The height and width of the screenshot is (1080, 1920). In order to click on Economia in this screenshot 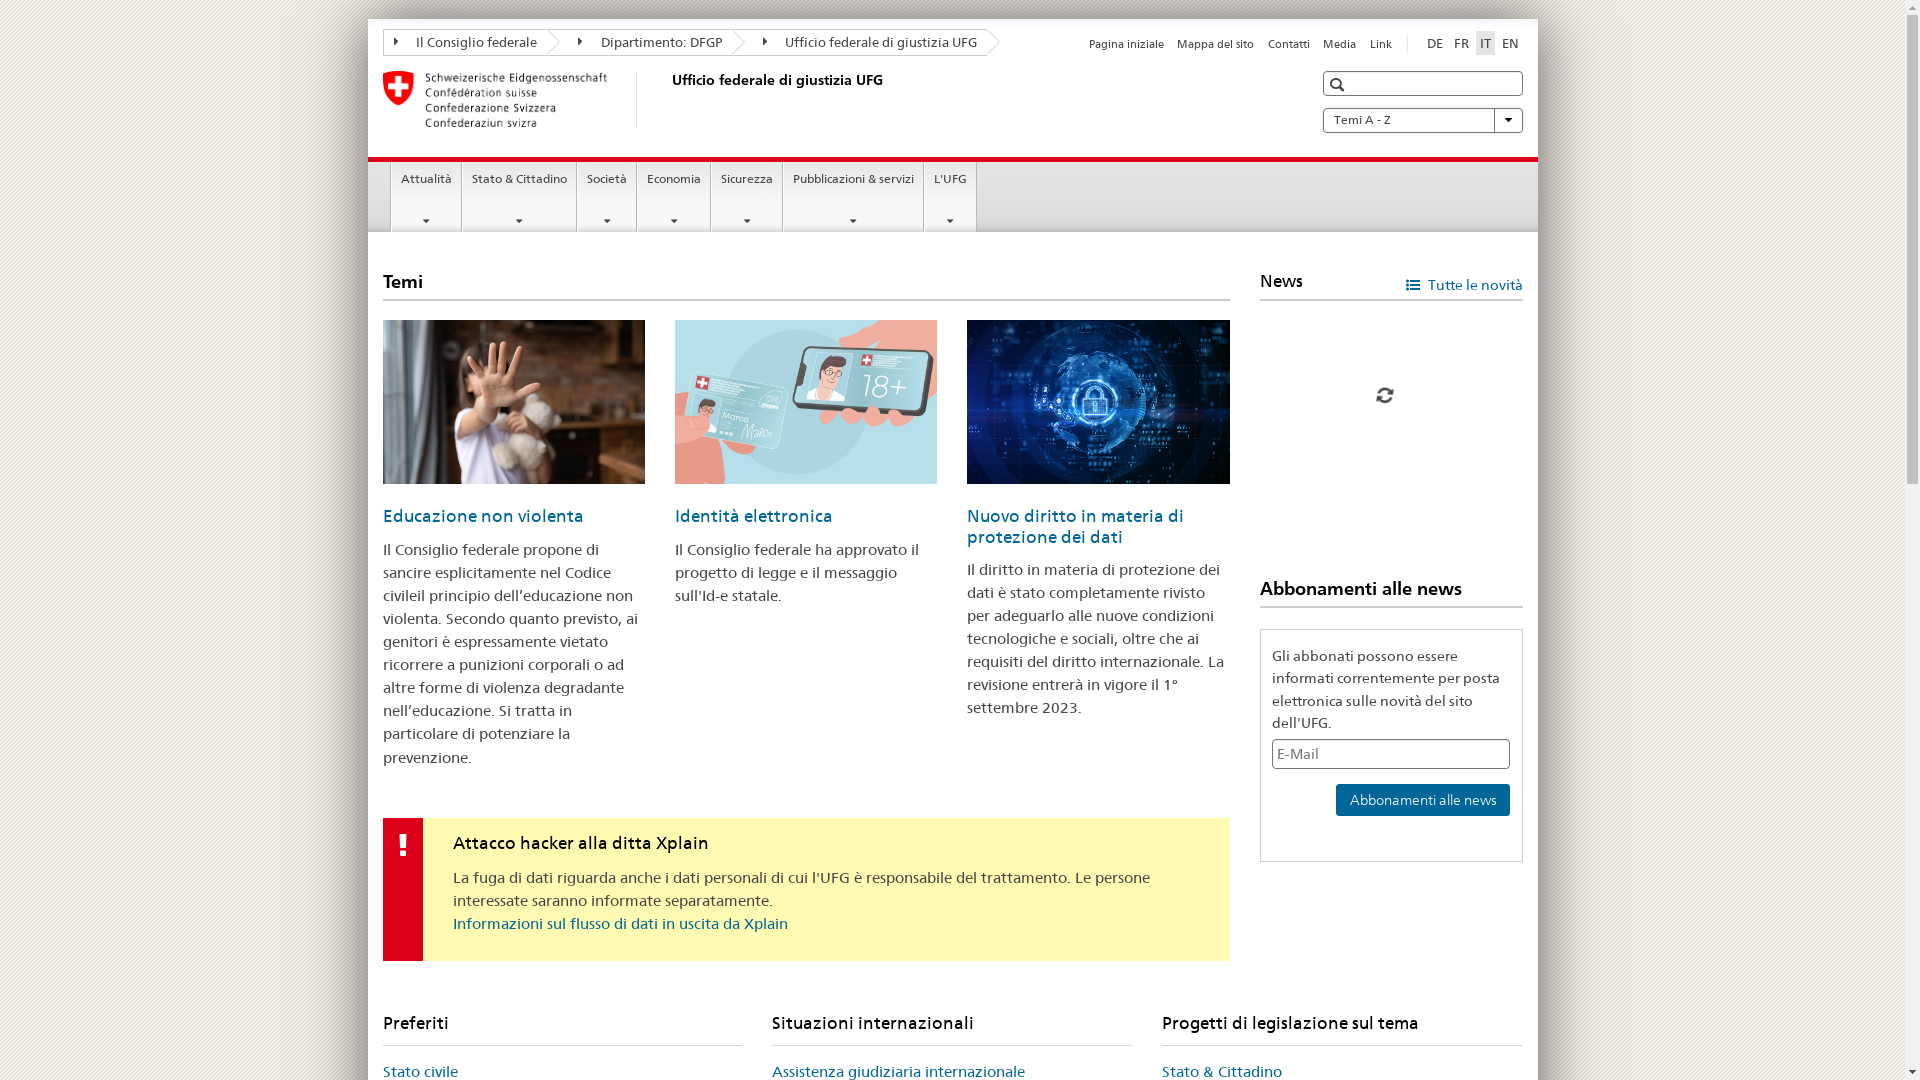, I will do `click(674, 197)`.